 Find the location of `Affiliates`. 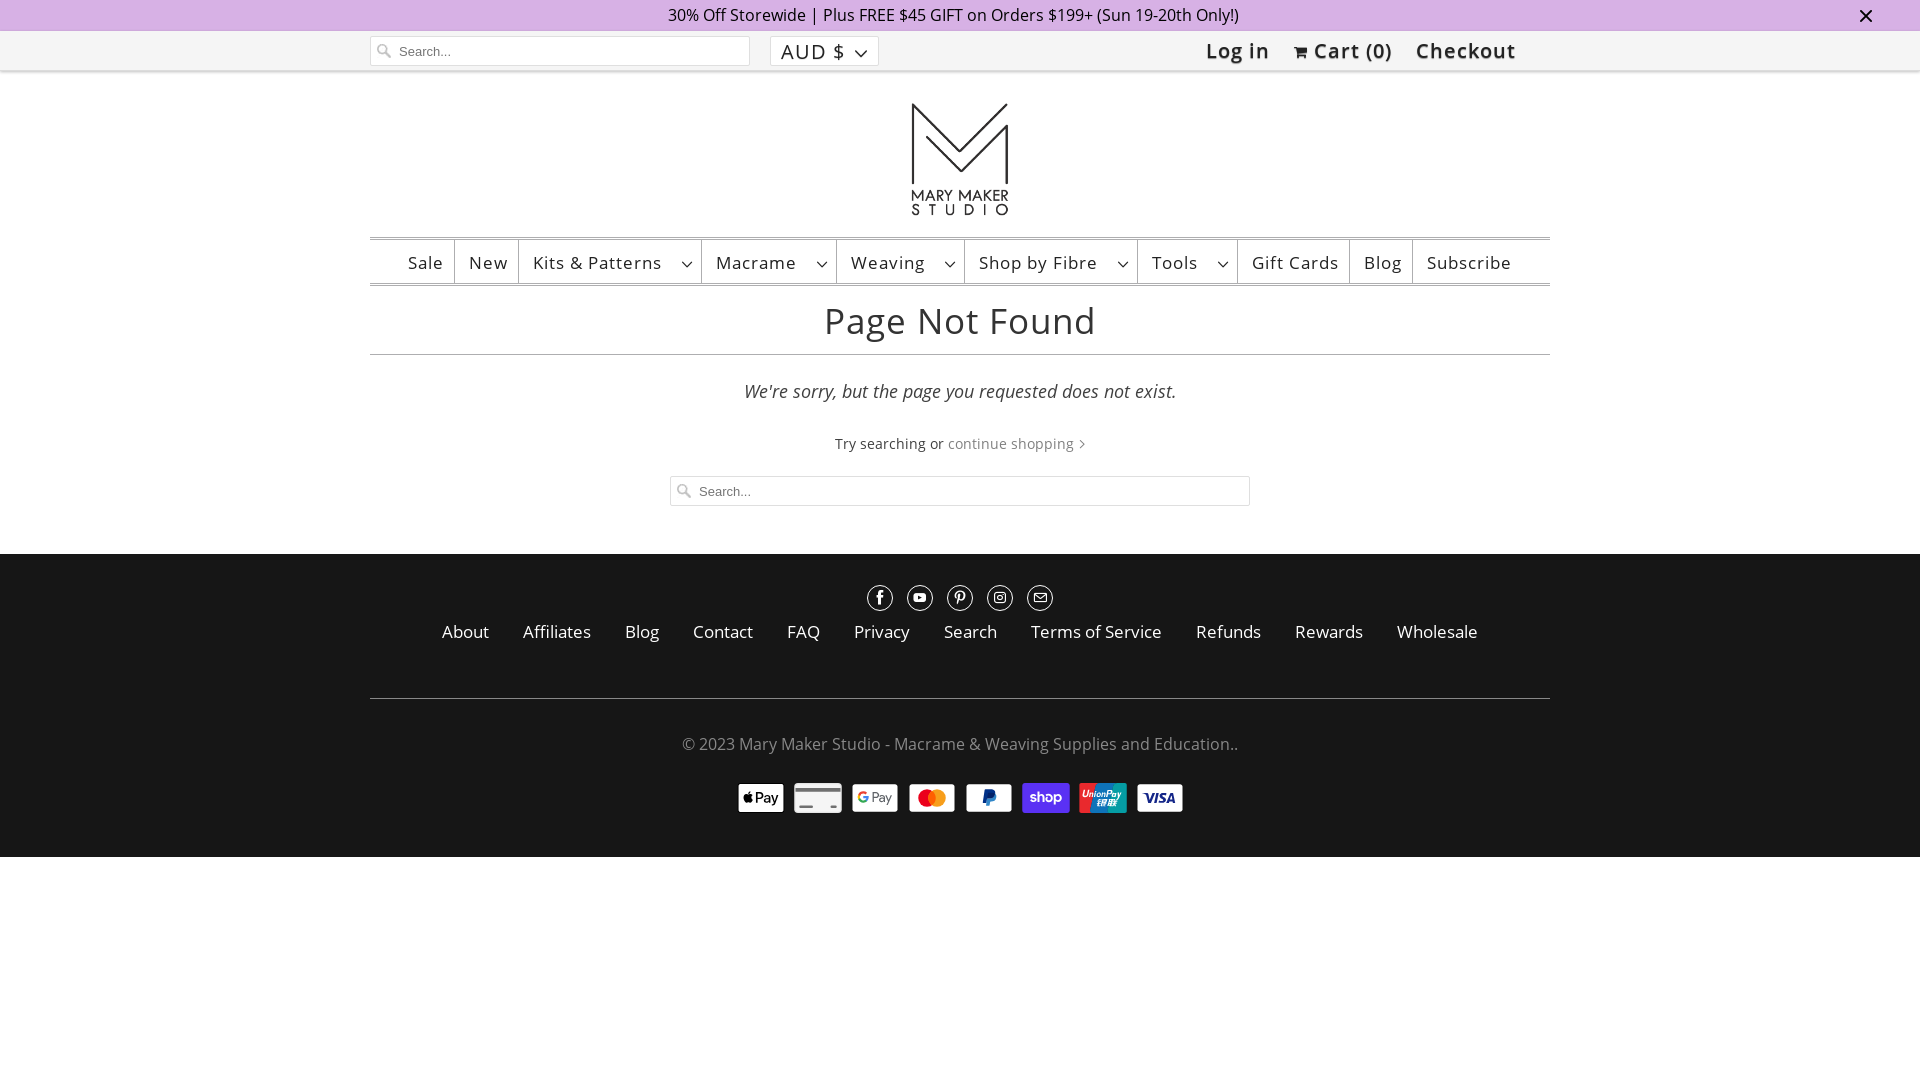

Affiliates is located at coordinates (557, 632).